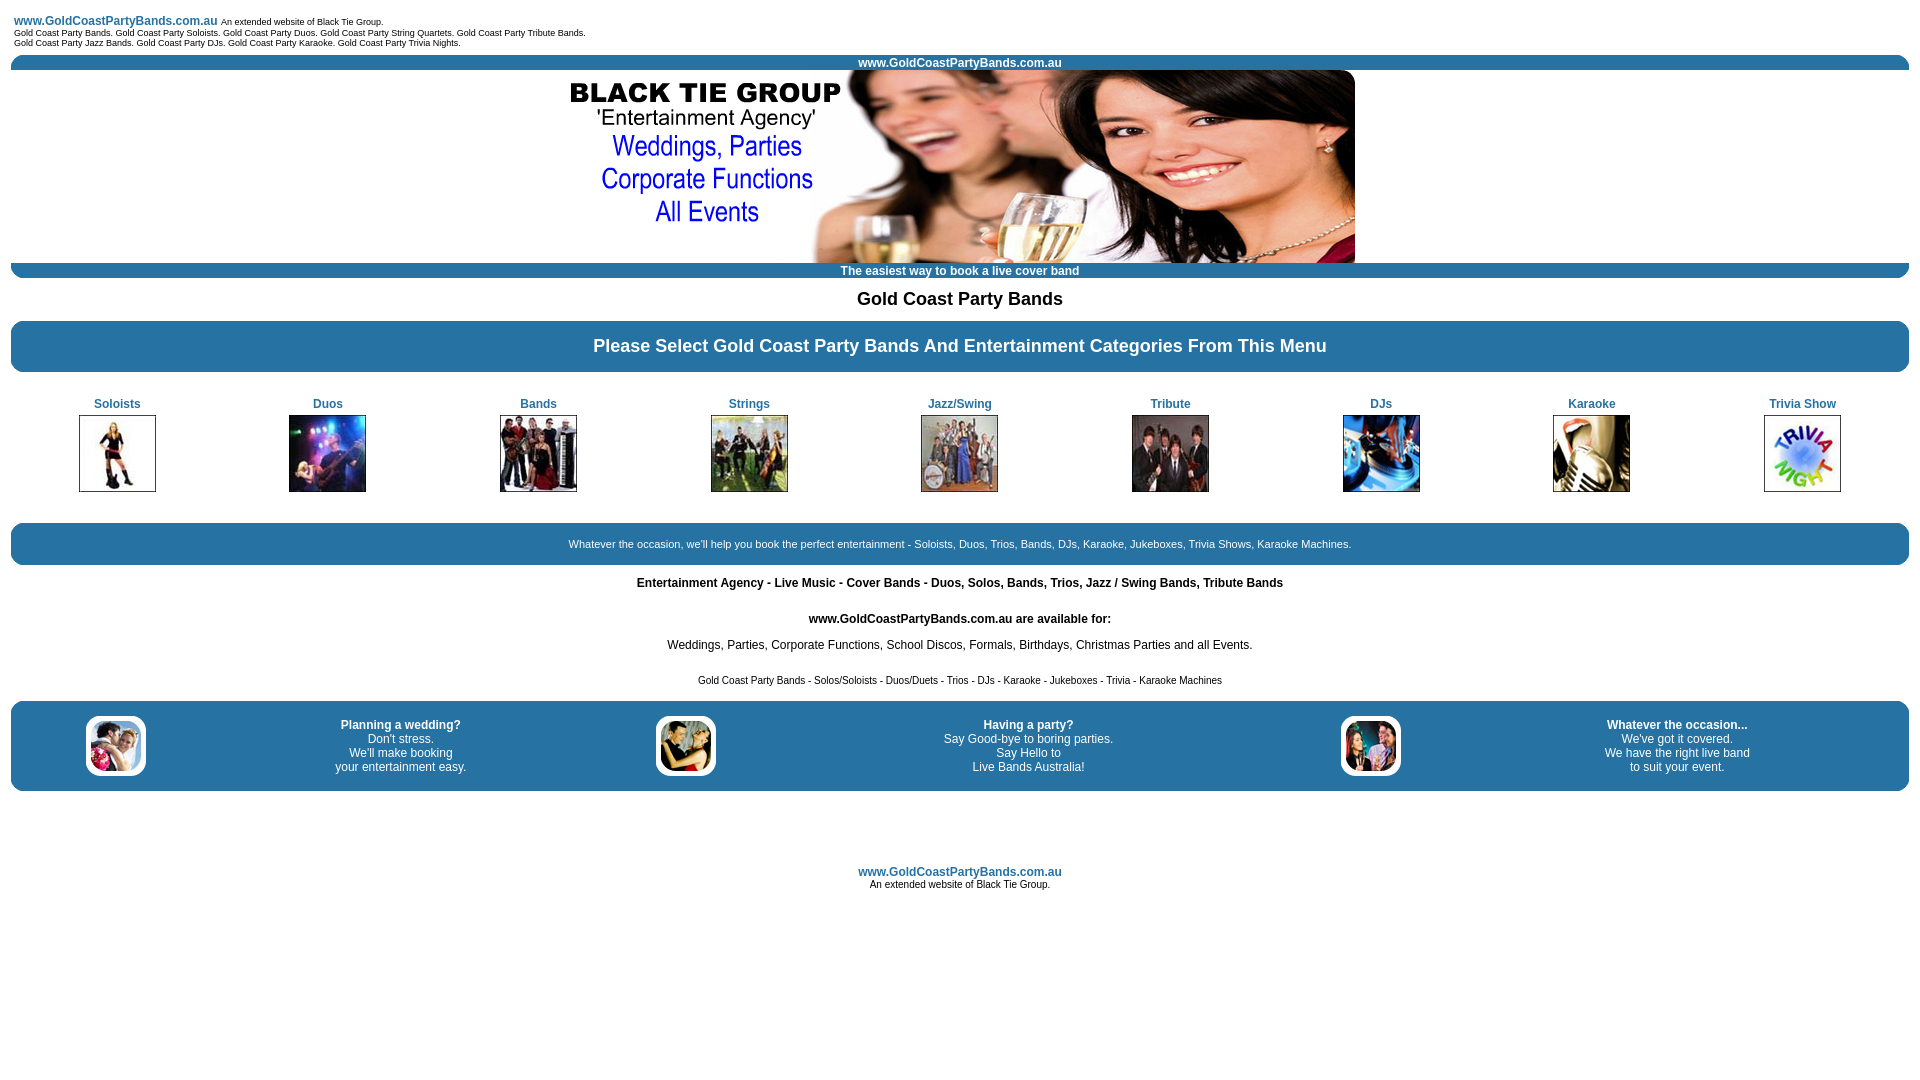 The height and width of the screenshot is (1080, 1920). Describe the element at coordinates (118, 404) in the screenshot. I see `Soloists` at that location.